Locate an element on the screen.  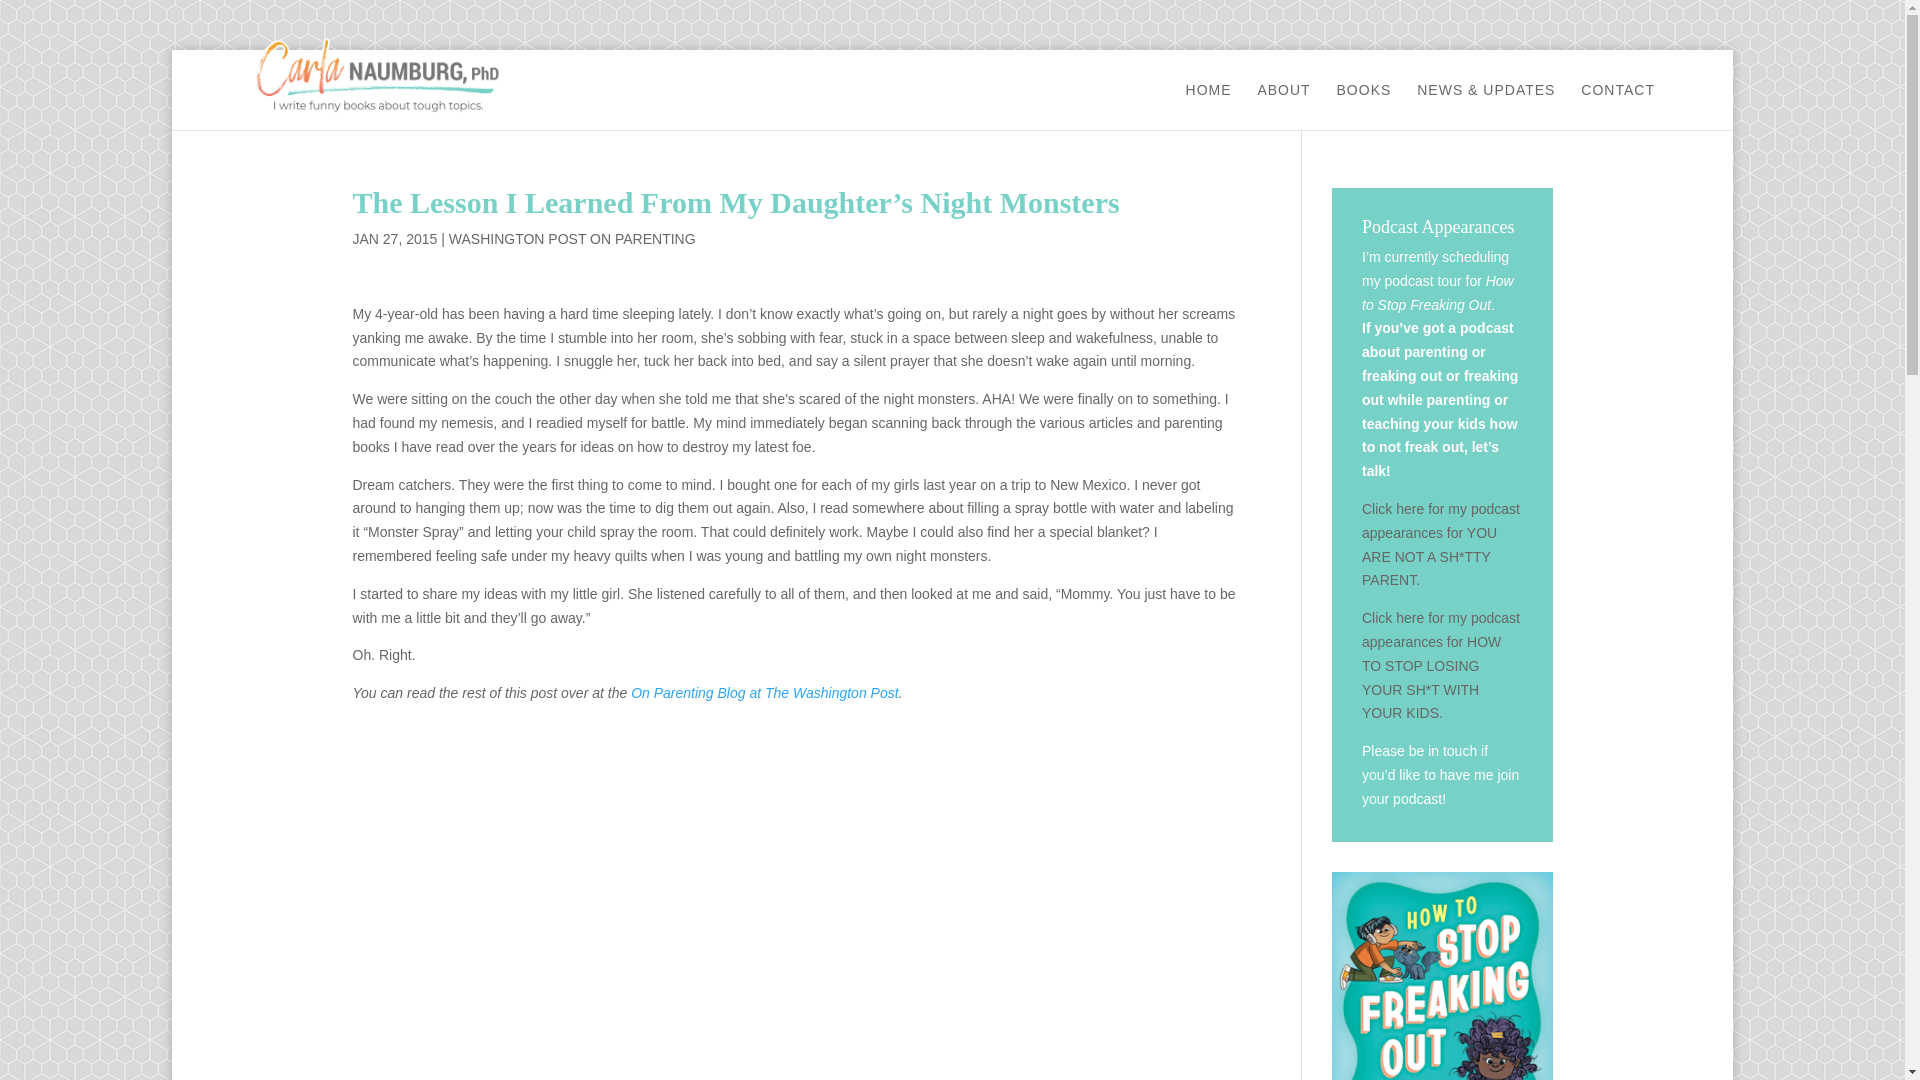
HOME is located at coordinates (1209, 106).